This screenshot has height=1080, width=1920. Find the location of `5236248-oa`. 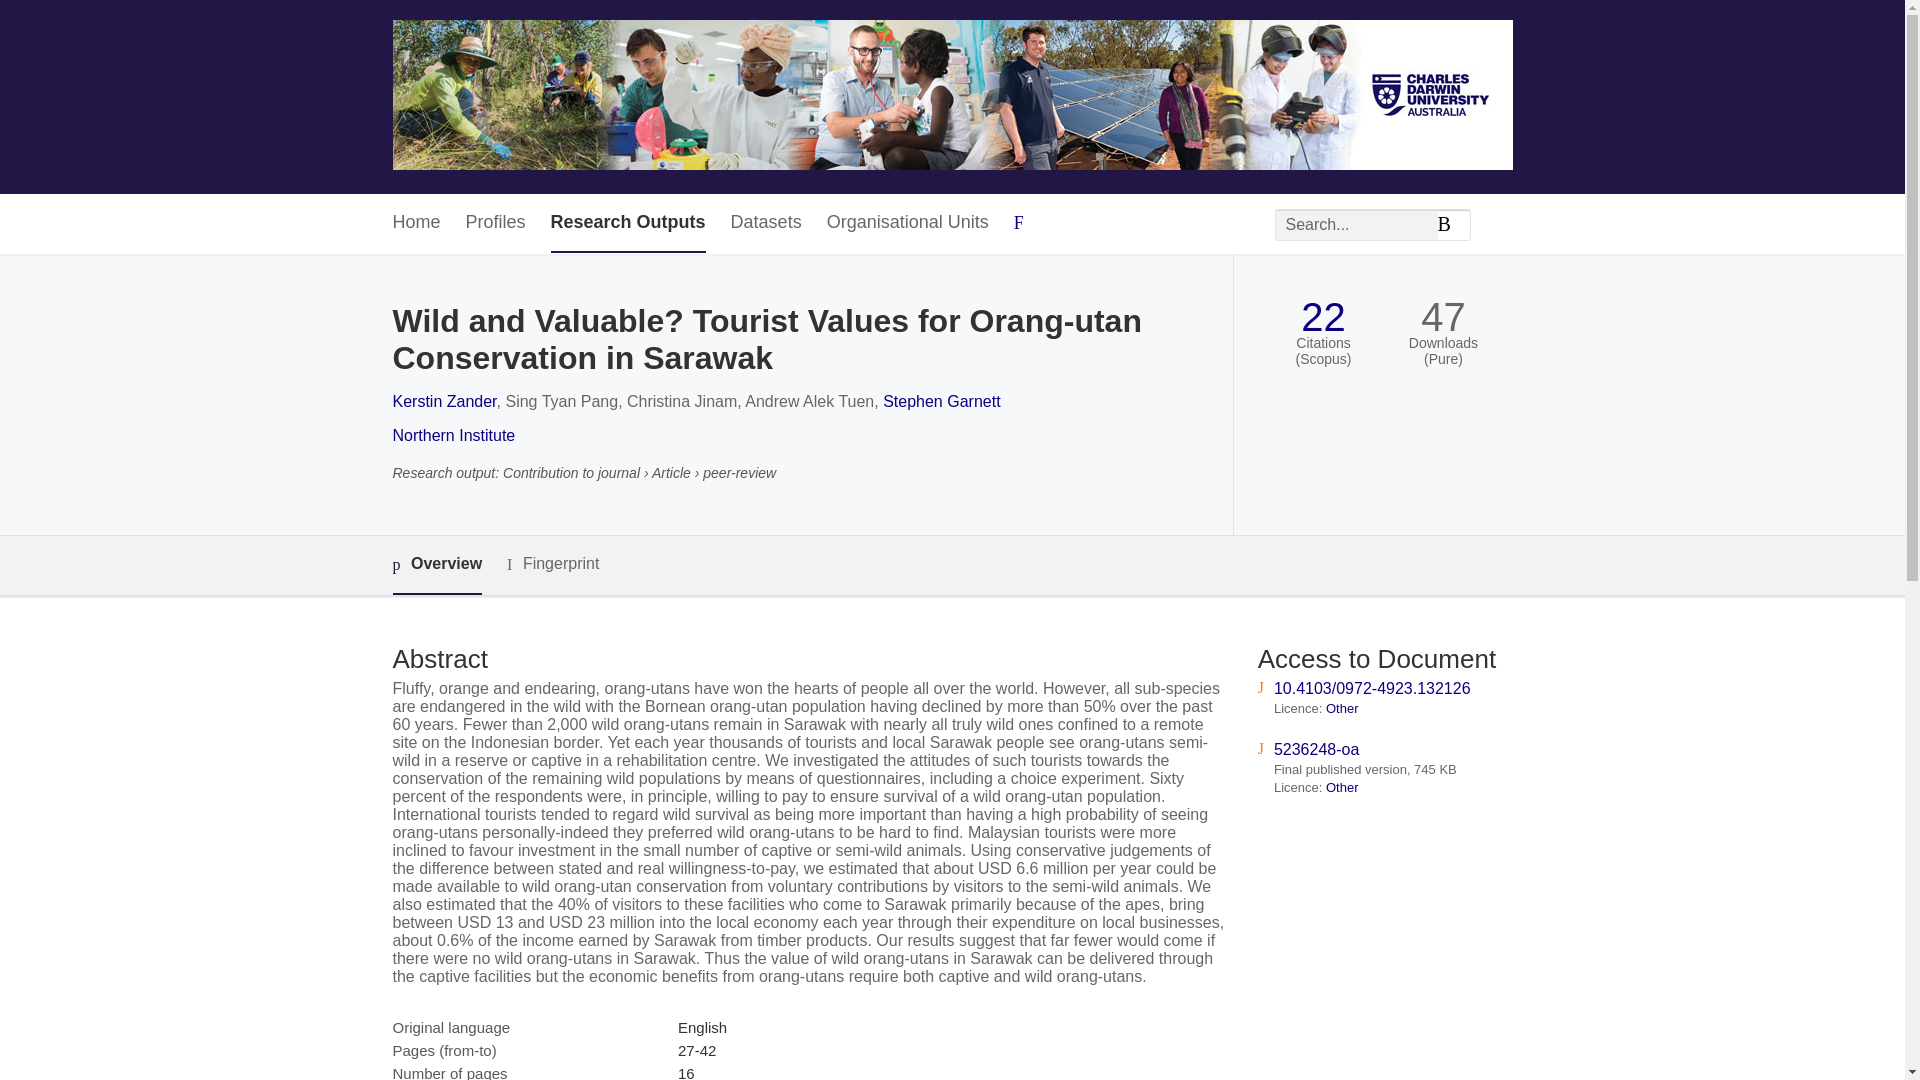

5236248-oa is located at coordinates (1316, 749).